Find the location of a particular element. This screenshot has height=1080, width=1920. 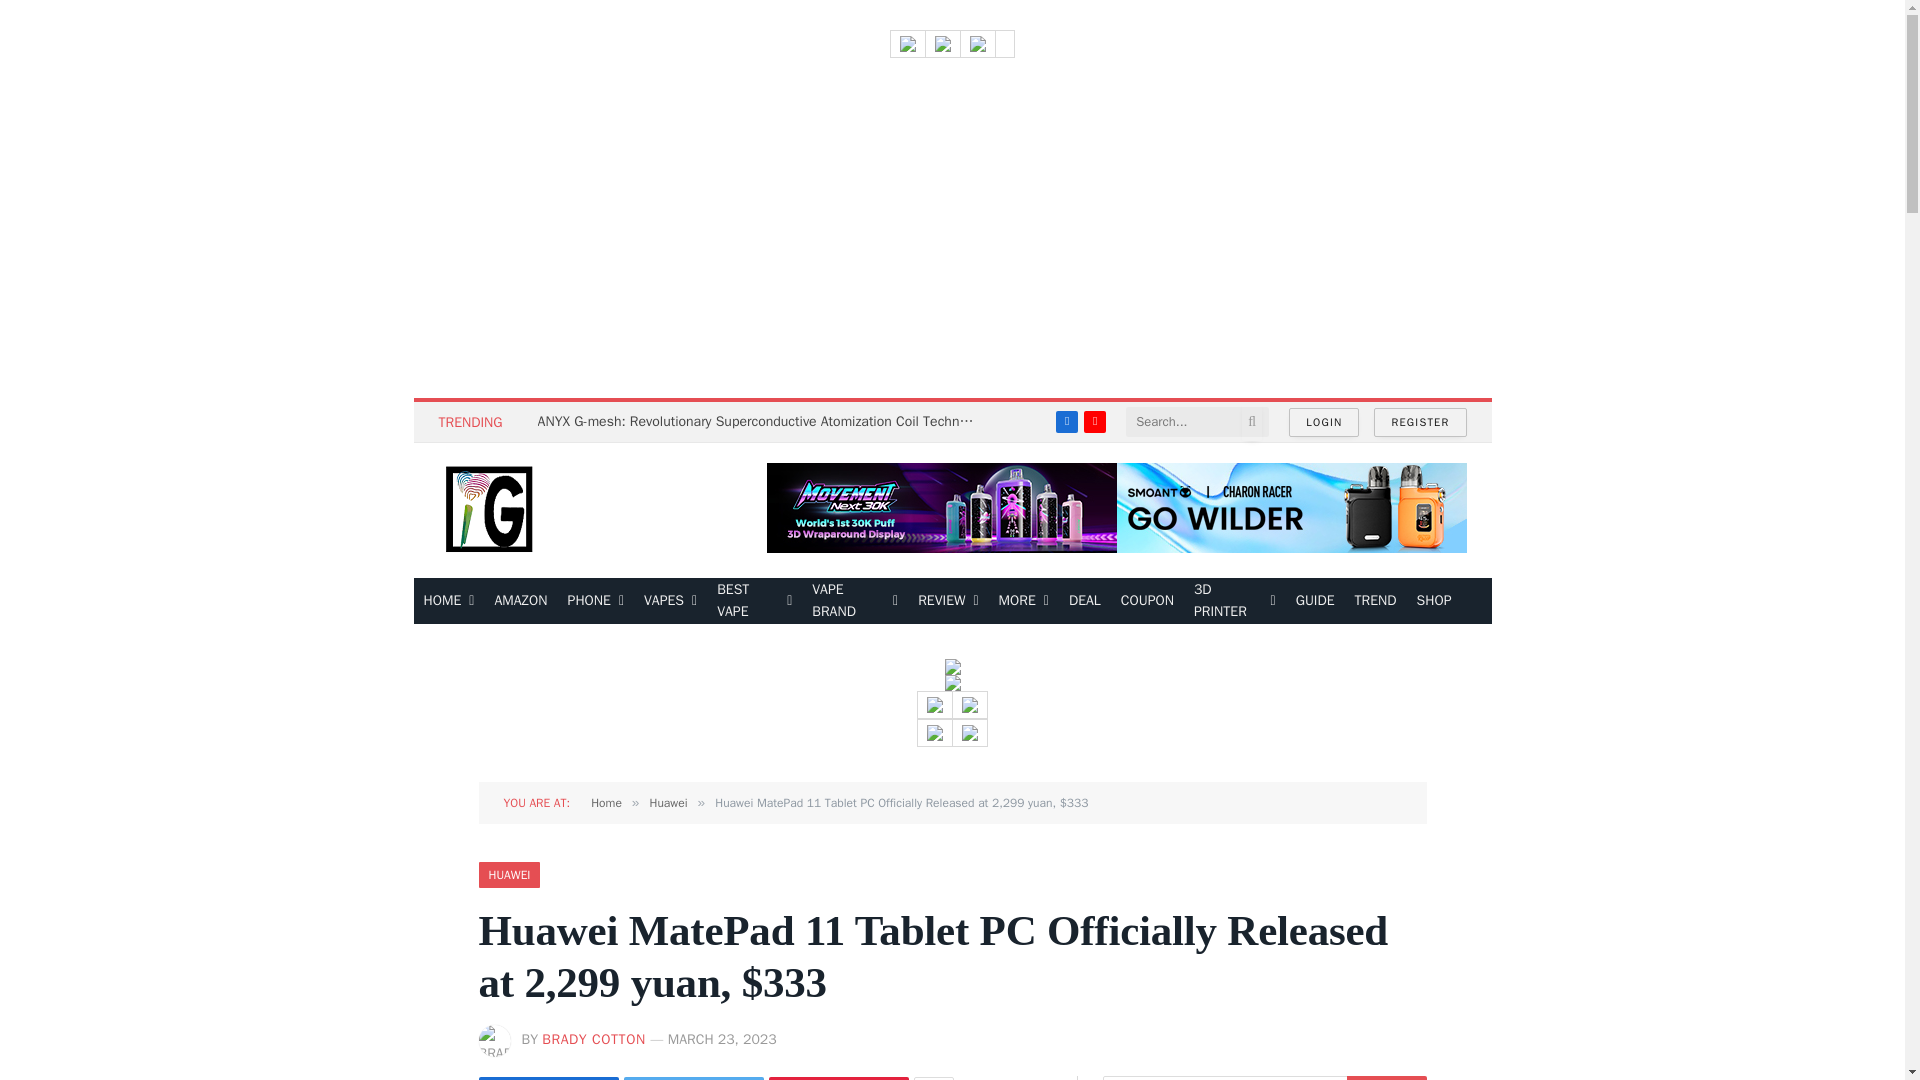

HOME is located at coordinates (450, 600).